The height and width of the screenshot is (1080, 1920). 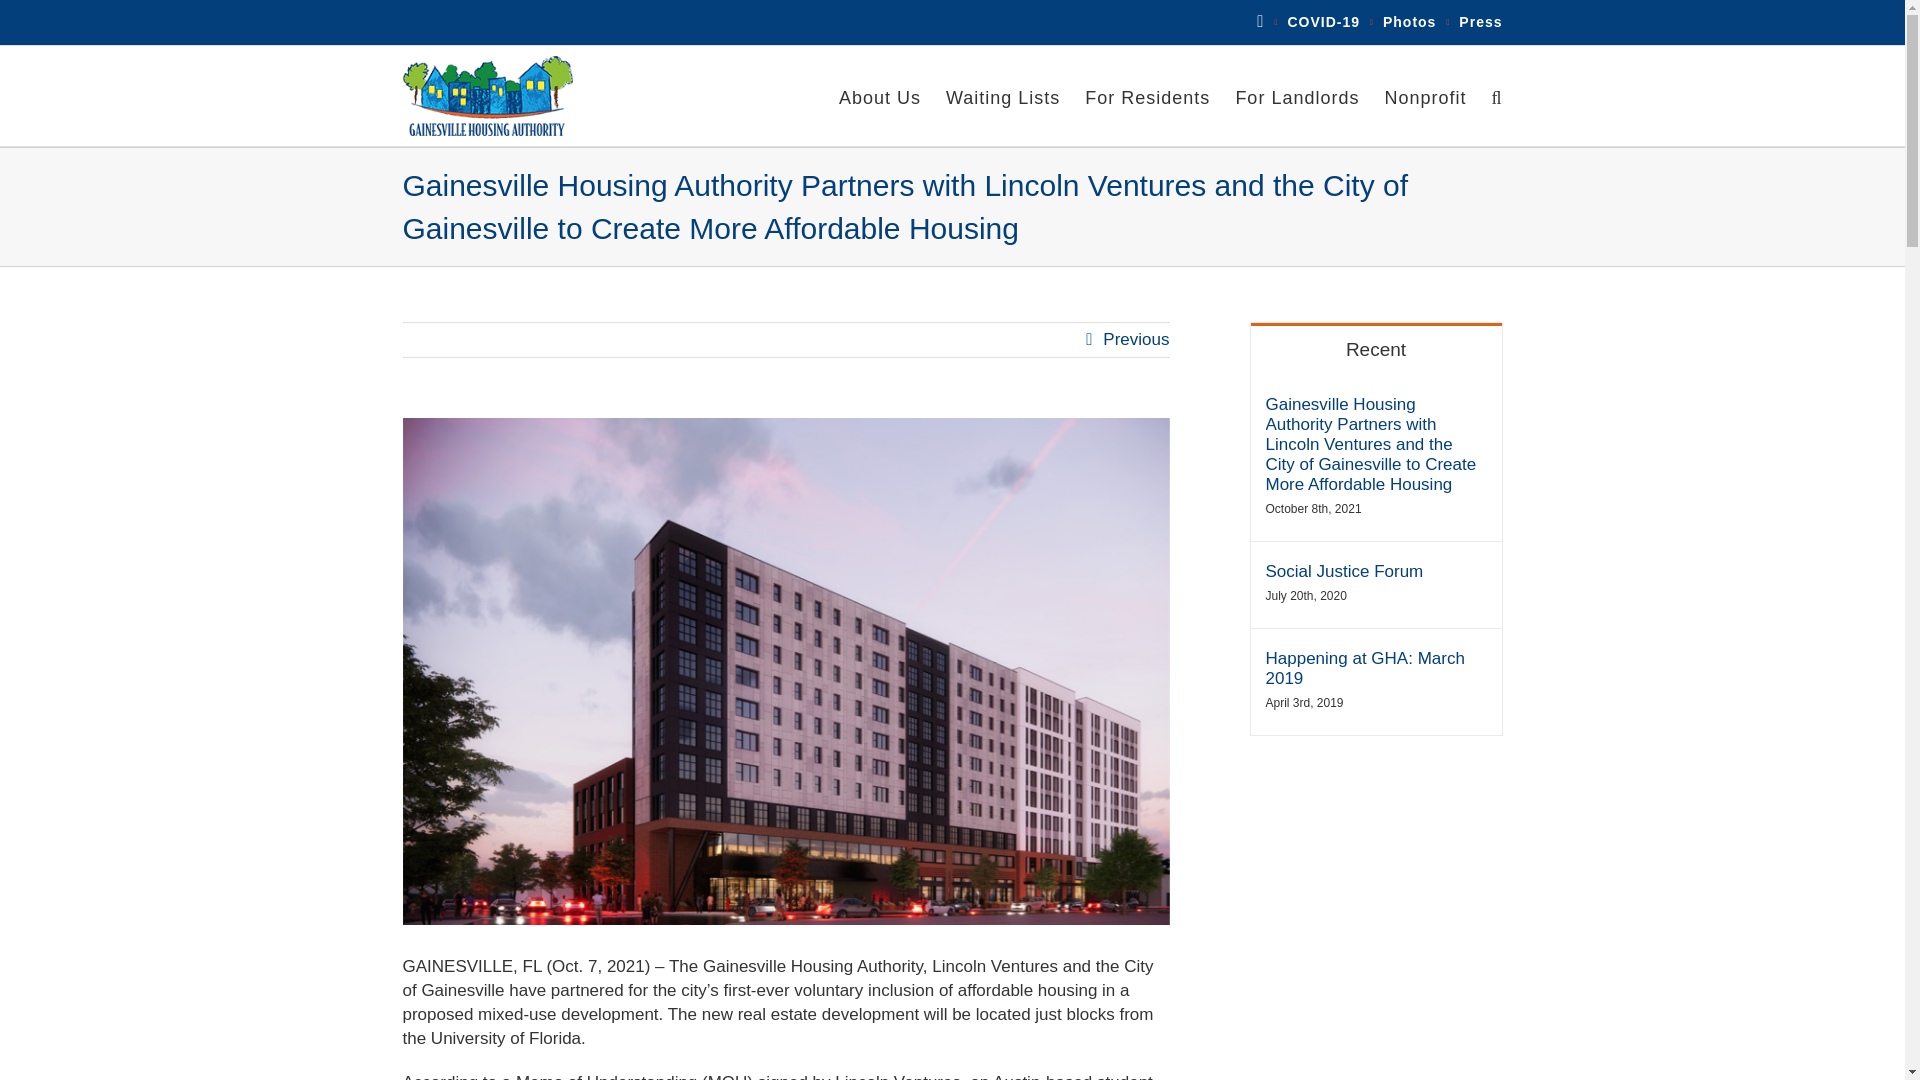 I want to click on Photos, so click(x=1409, y=22).